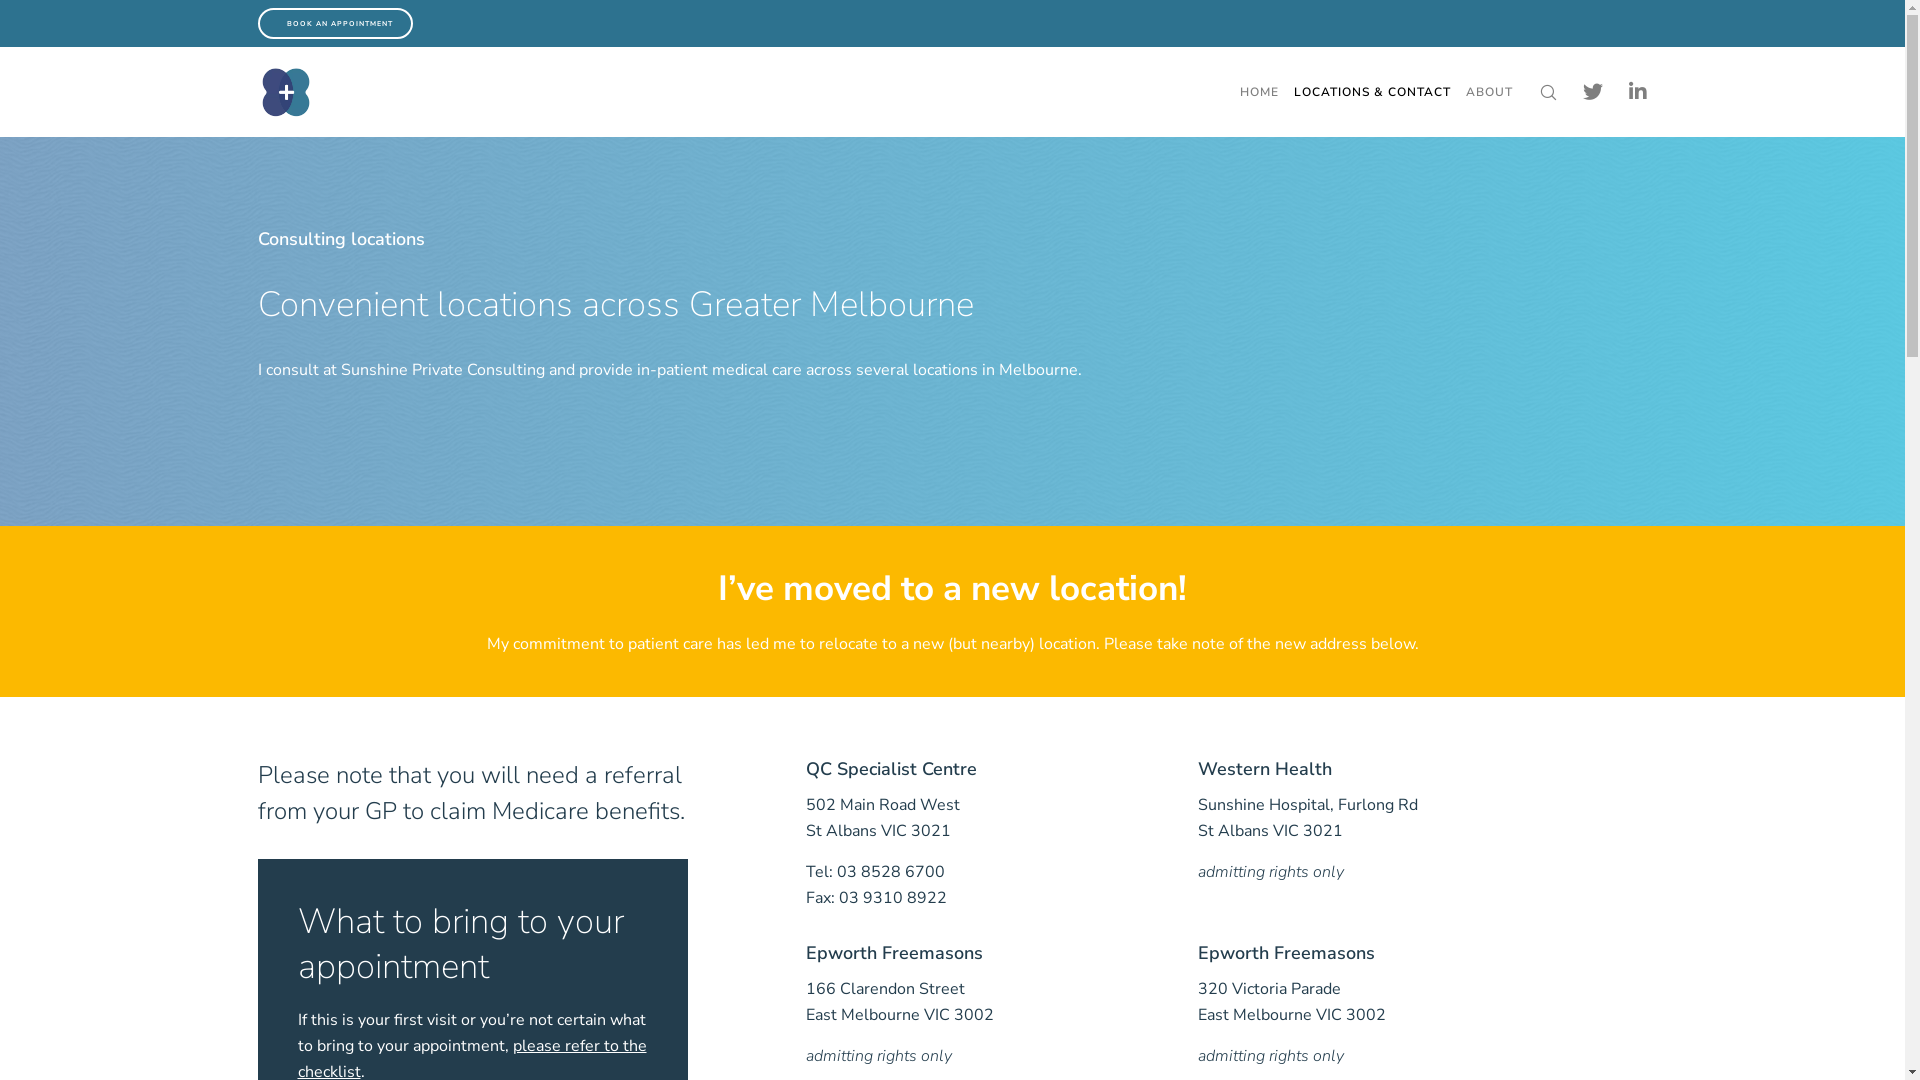 The height and width of the screenshot is (1080, 1920). I want to click on HOME, so click(1260, 92).